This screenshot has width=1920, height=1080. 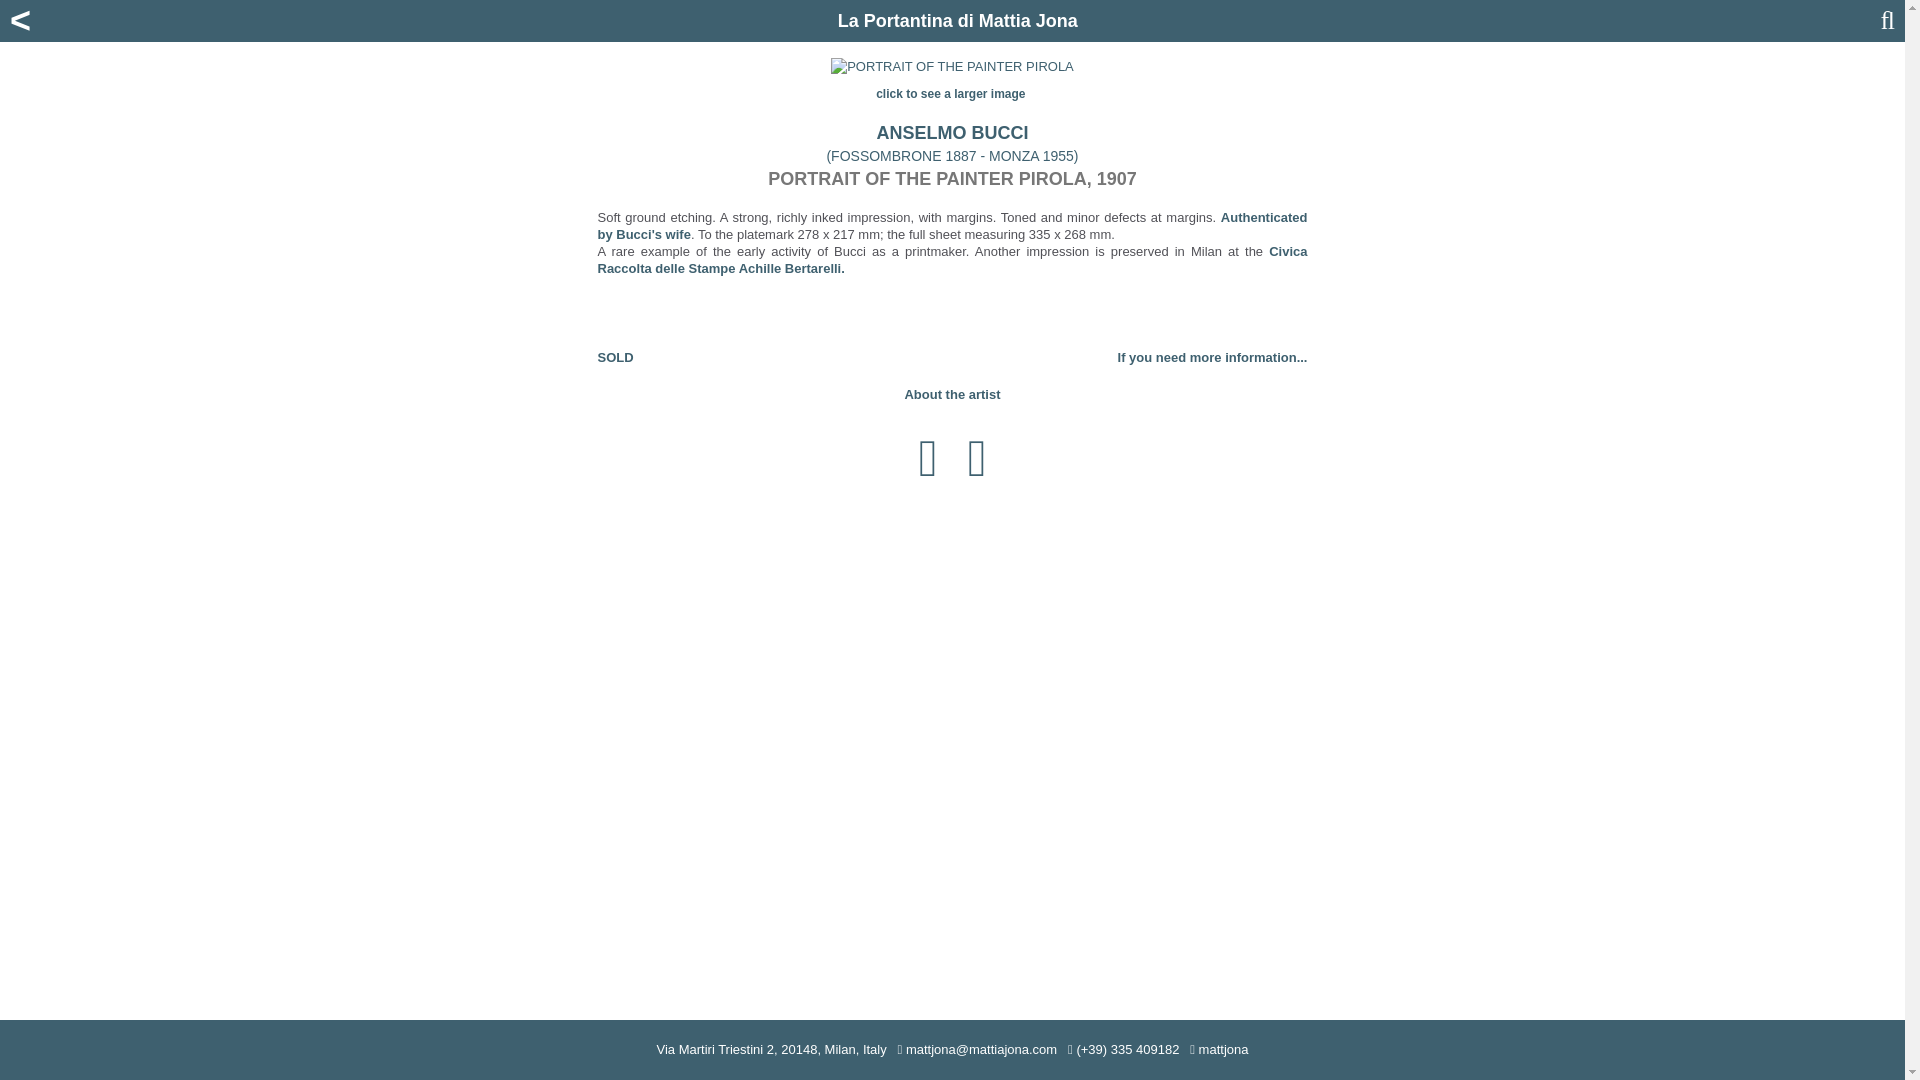 What do you see at coordinates (952, 94) in the screenshot?
I see `click to see a larger image ` at bounding box center [952, 94].